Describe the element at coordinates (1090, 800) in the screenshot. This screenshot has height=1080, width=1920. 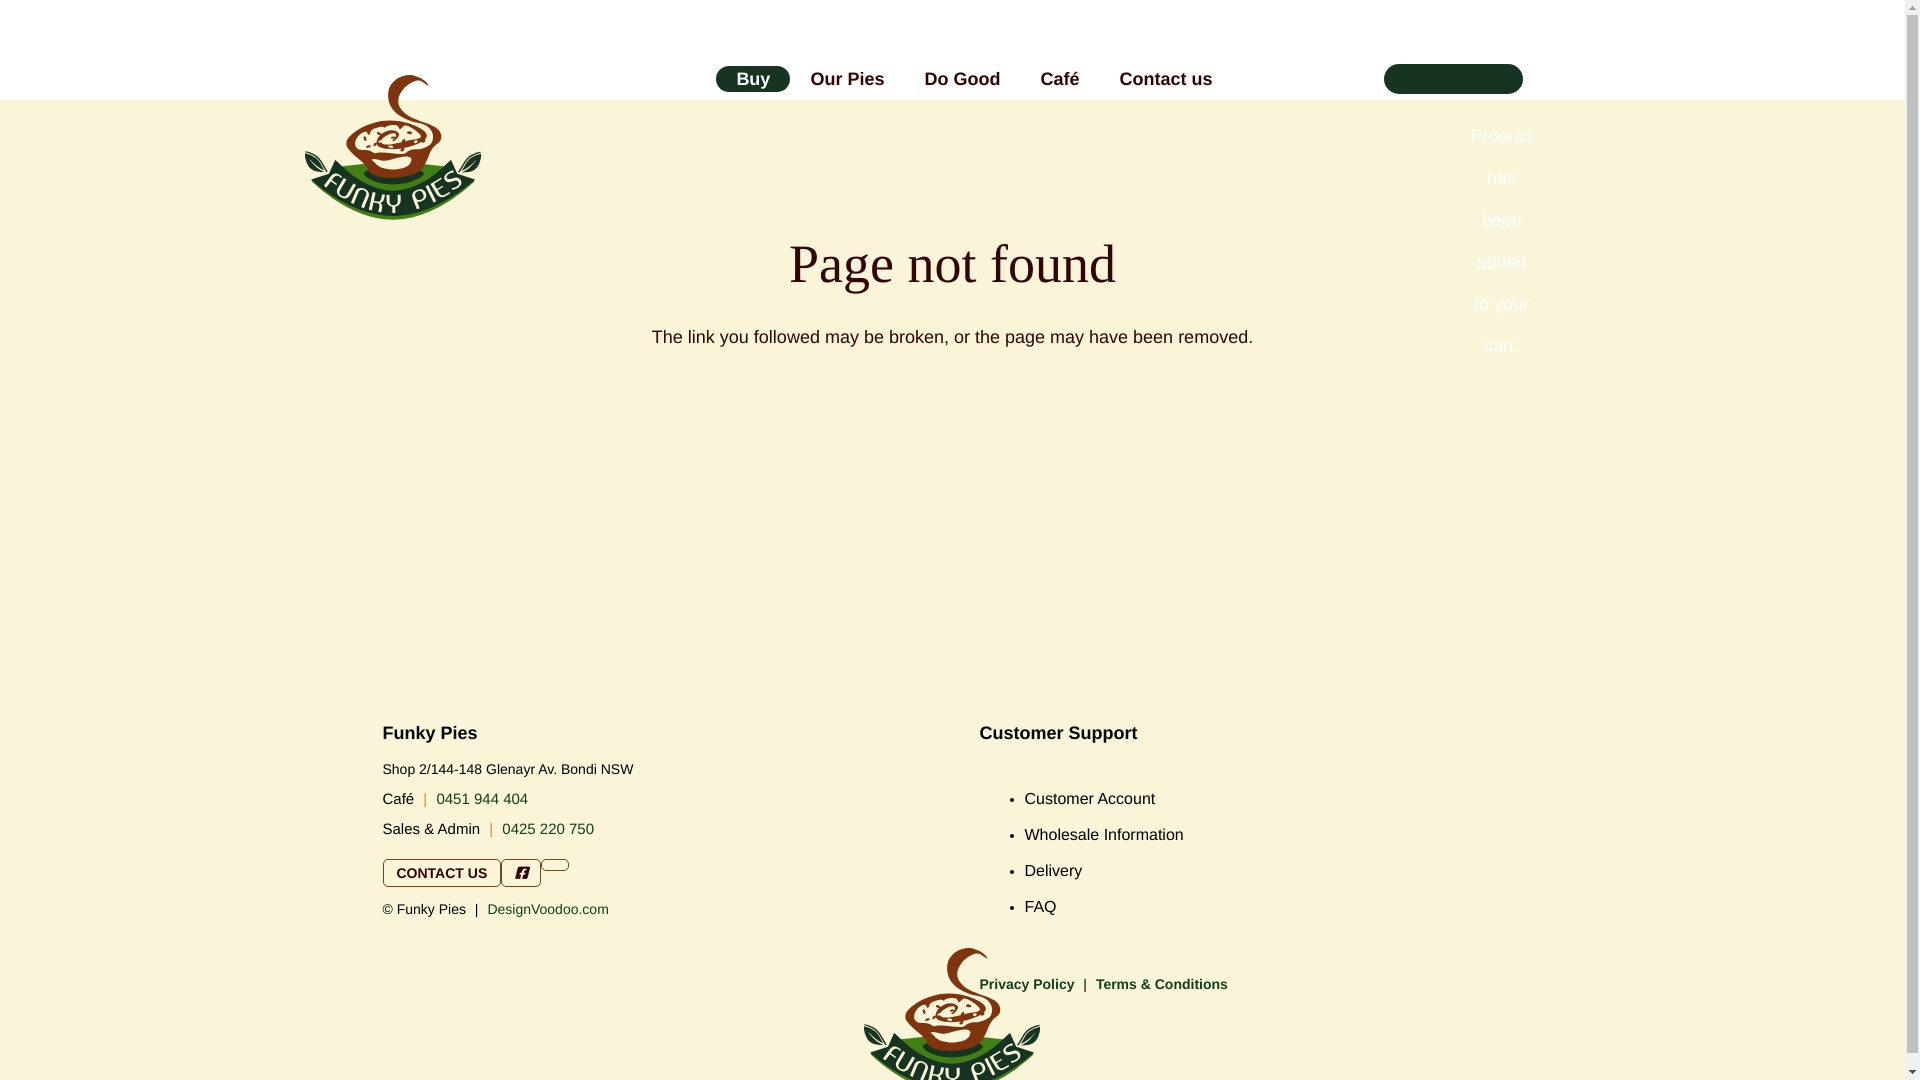
I see `Customer Account` at that location.